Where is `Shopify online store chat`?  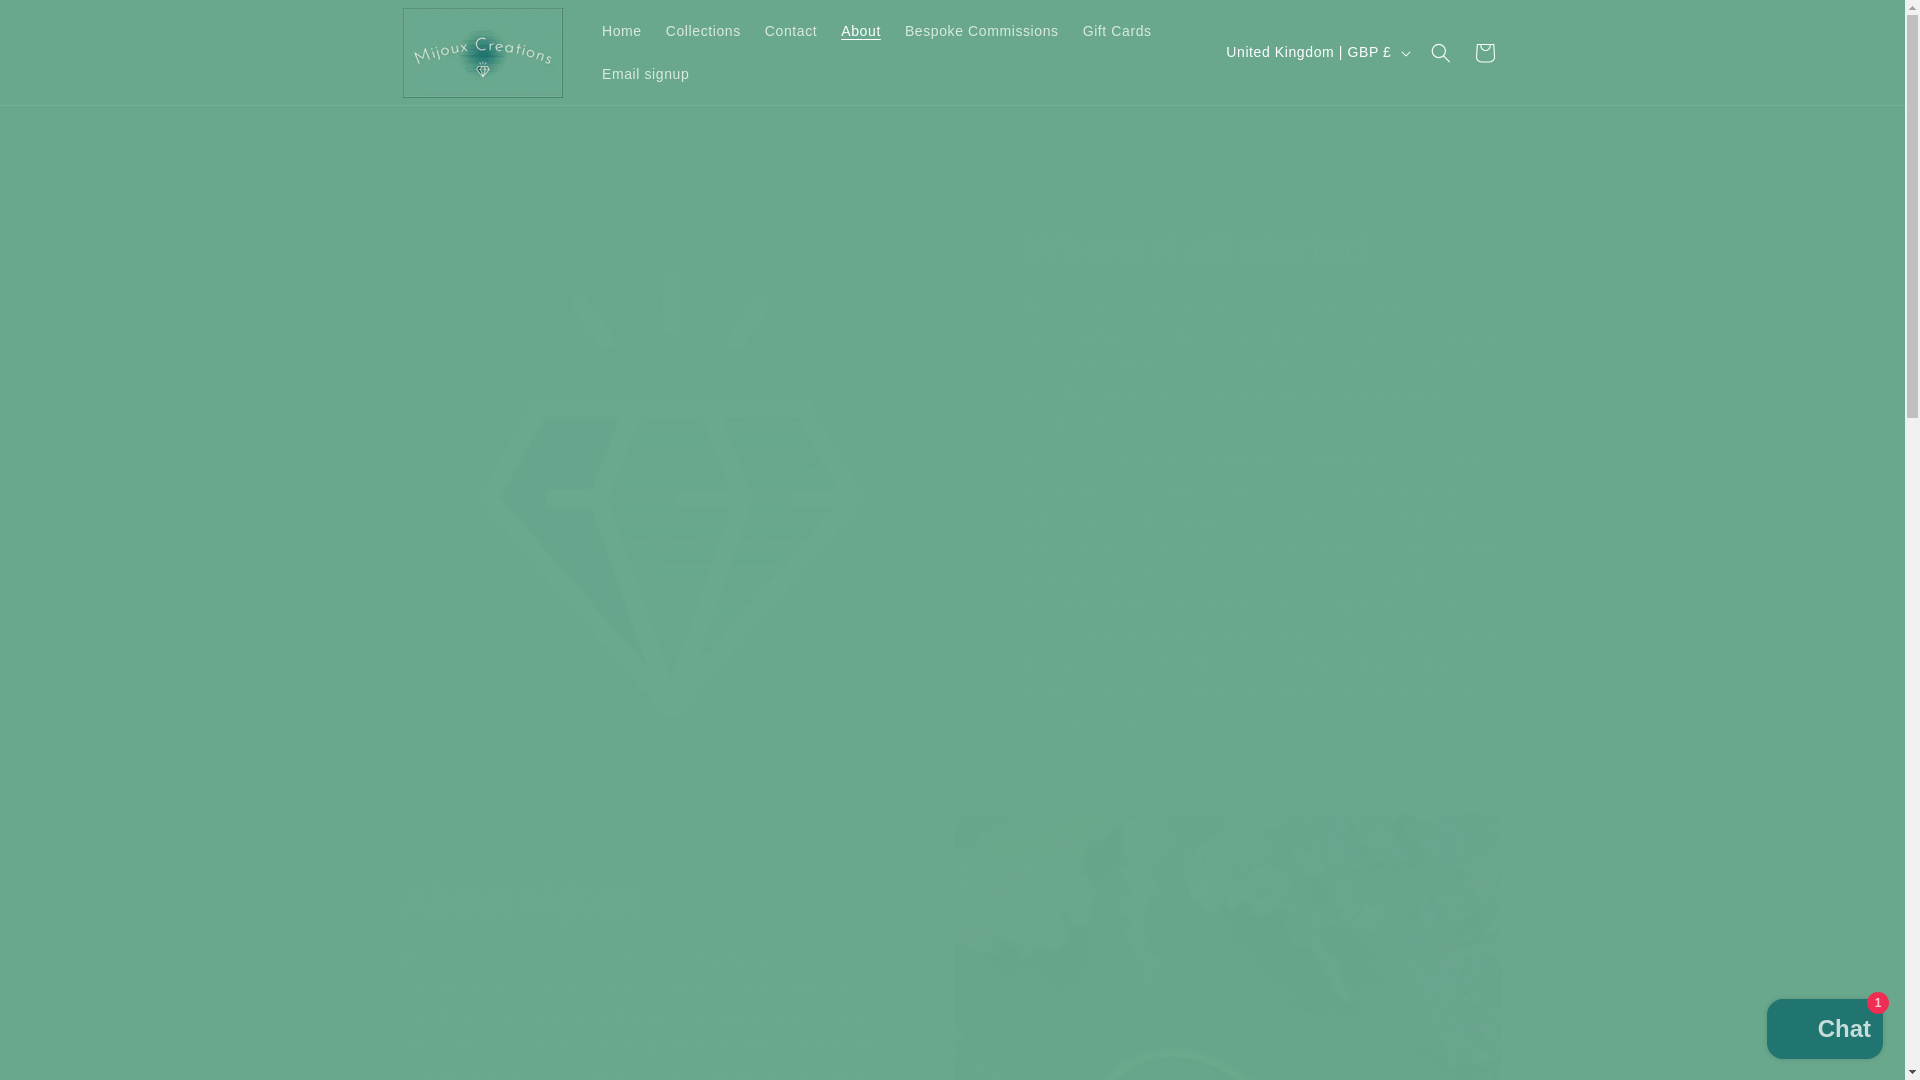
Shopify online store chat is located at coordinates (1824, 1031).